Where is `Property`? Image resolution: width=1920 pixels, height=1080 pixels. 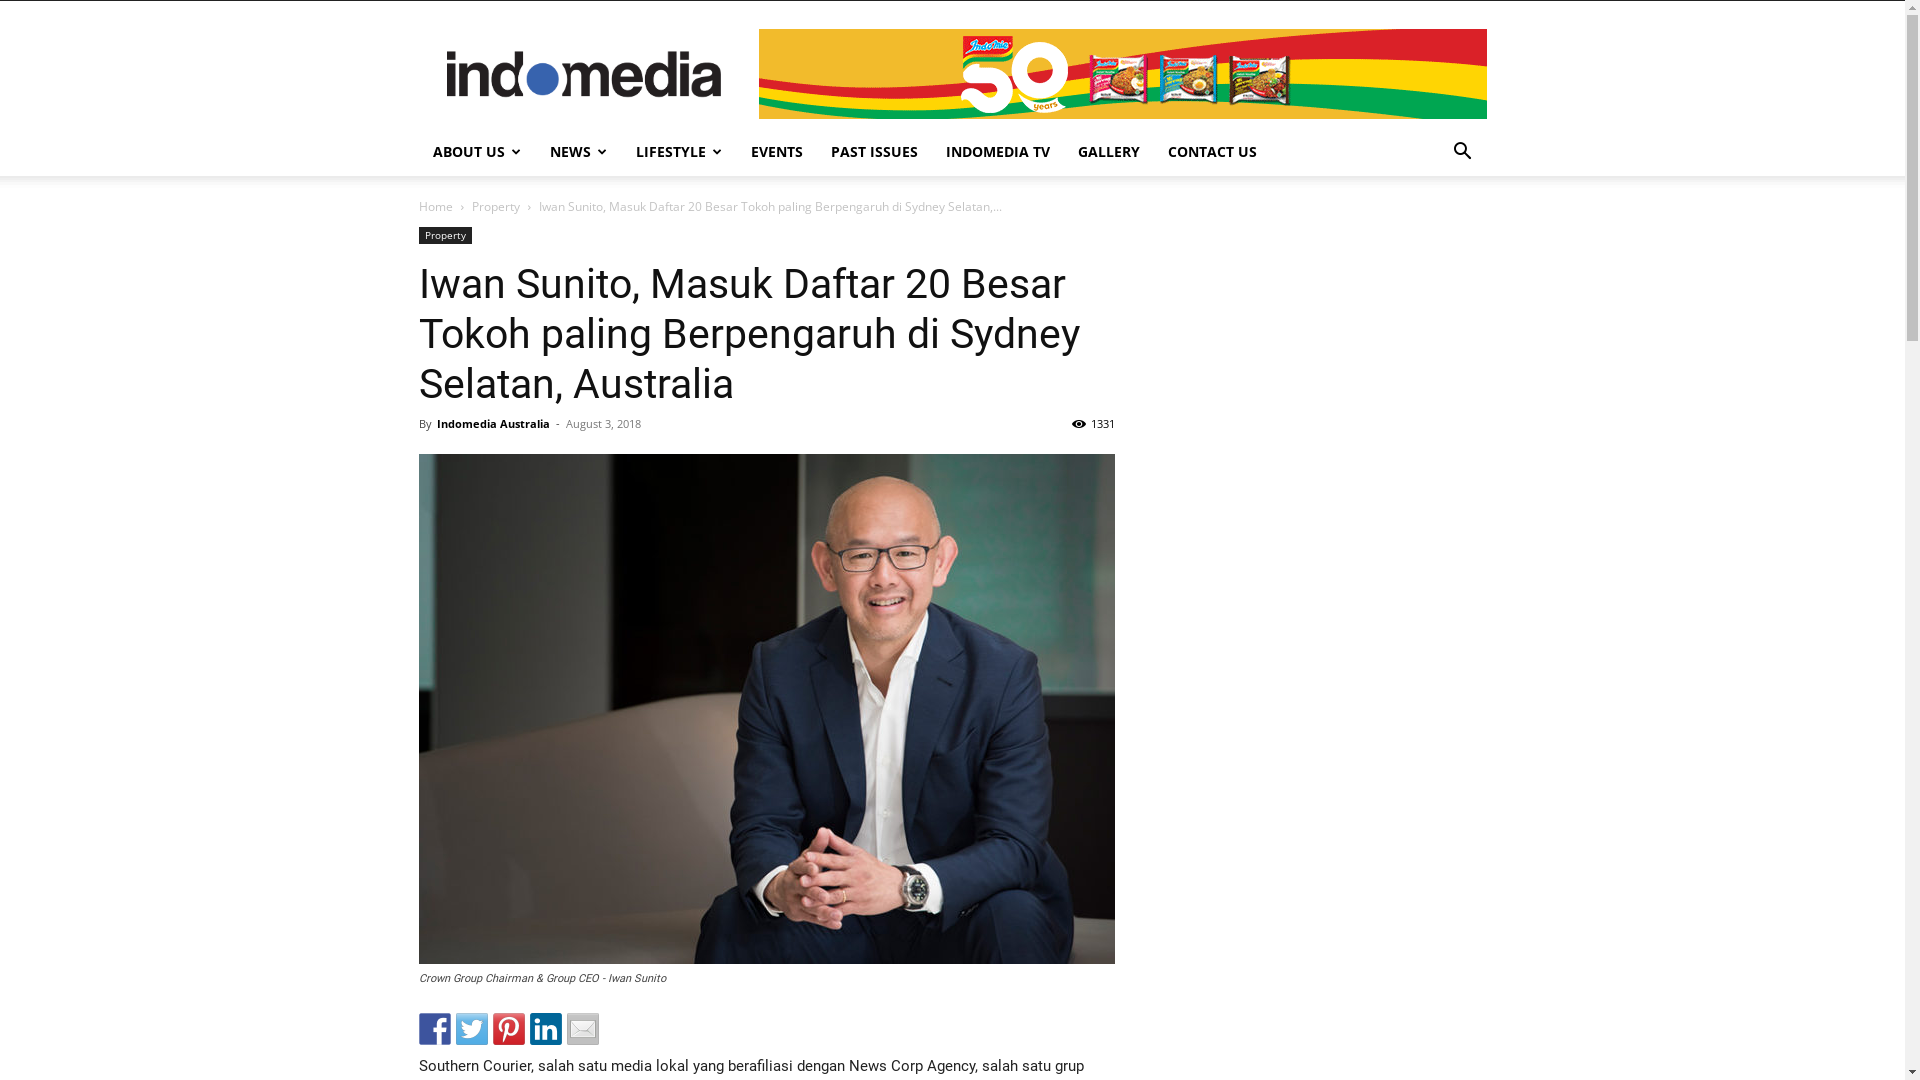
Property is located at coordinates (444, 236).